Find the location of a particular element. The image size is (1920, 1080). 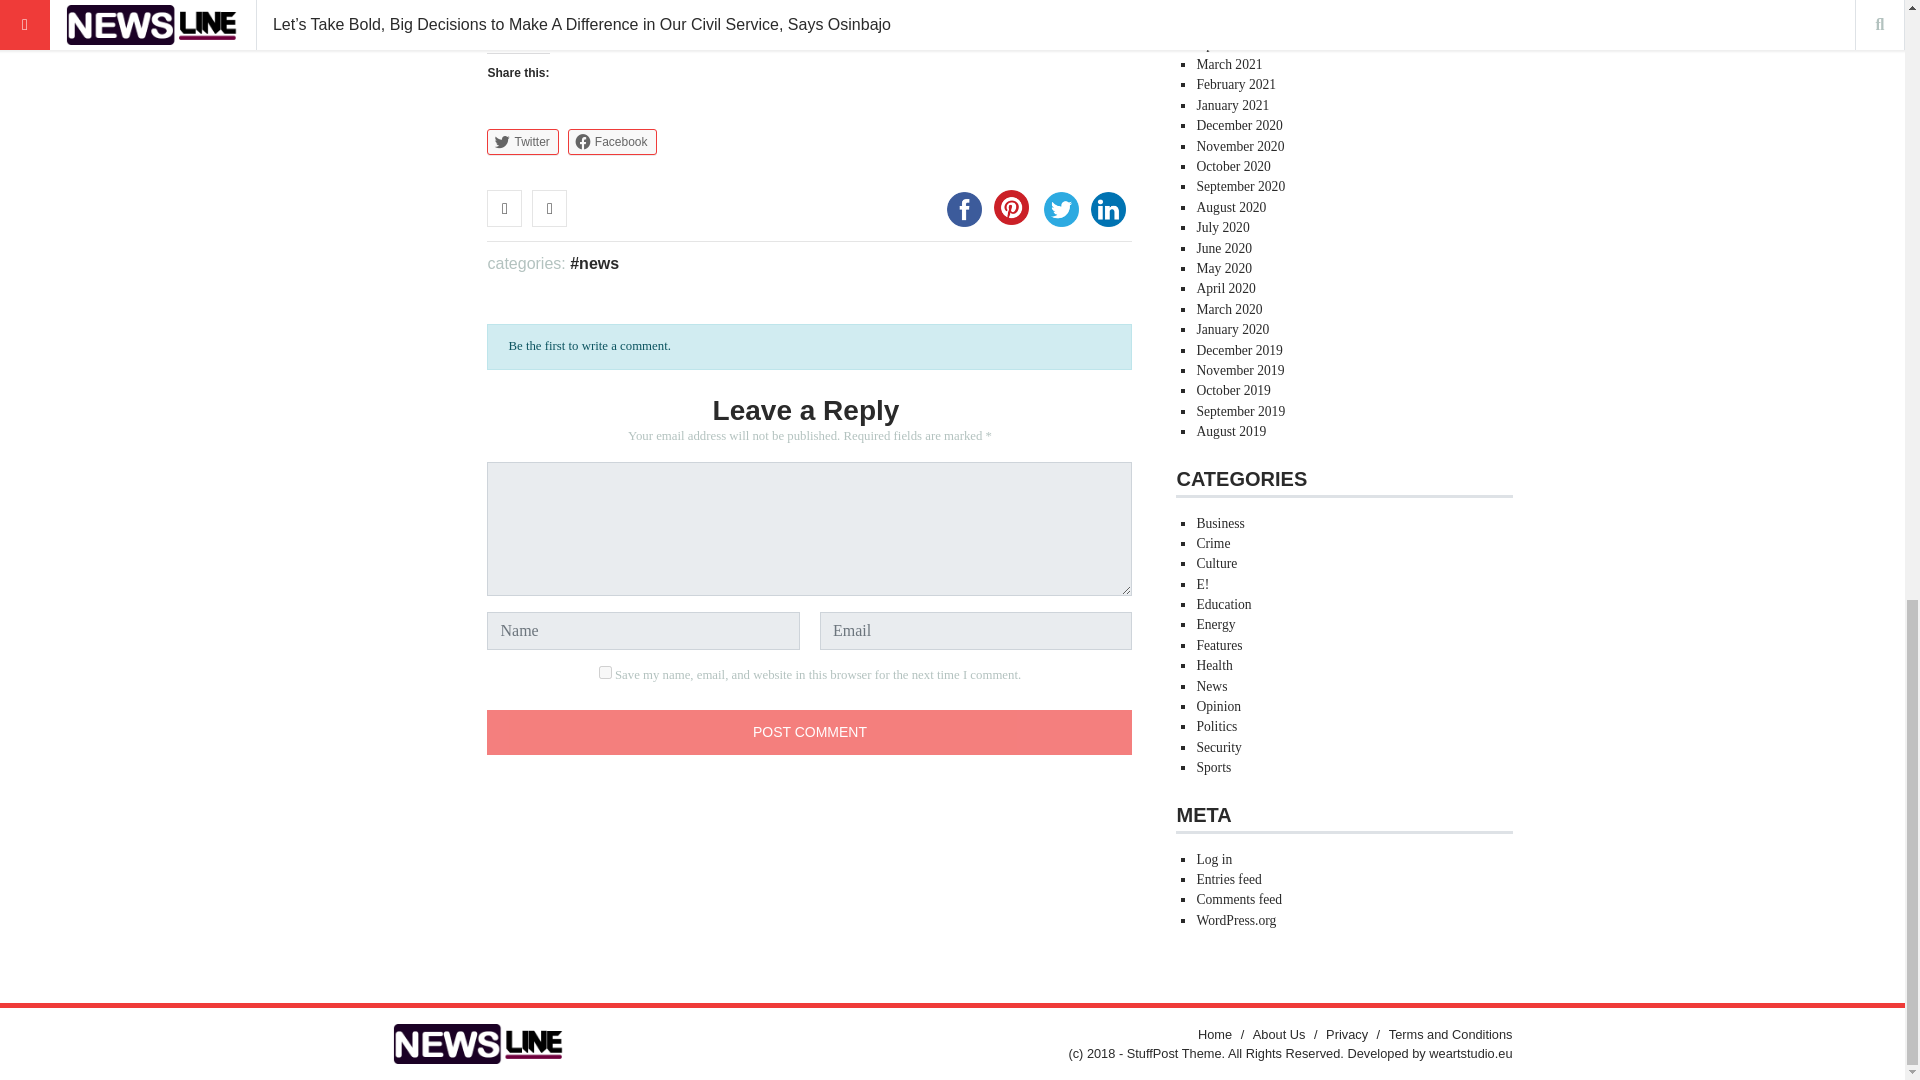

yes is located at coordinates (606, 672).